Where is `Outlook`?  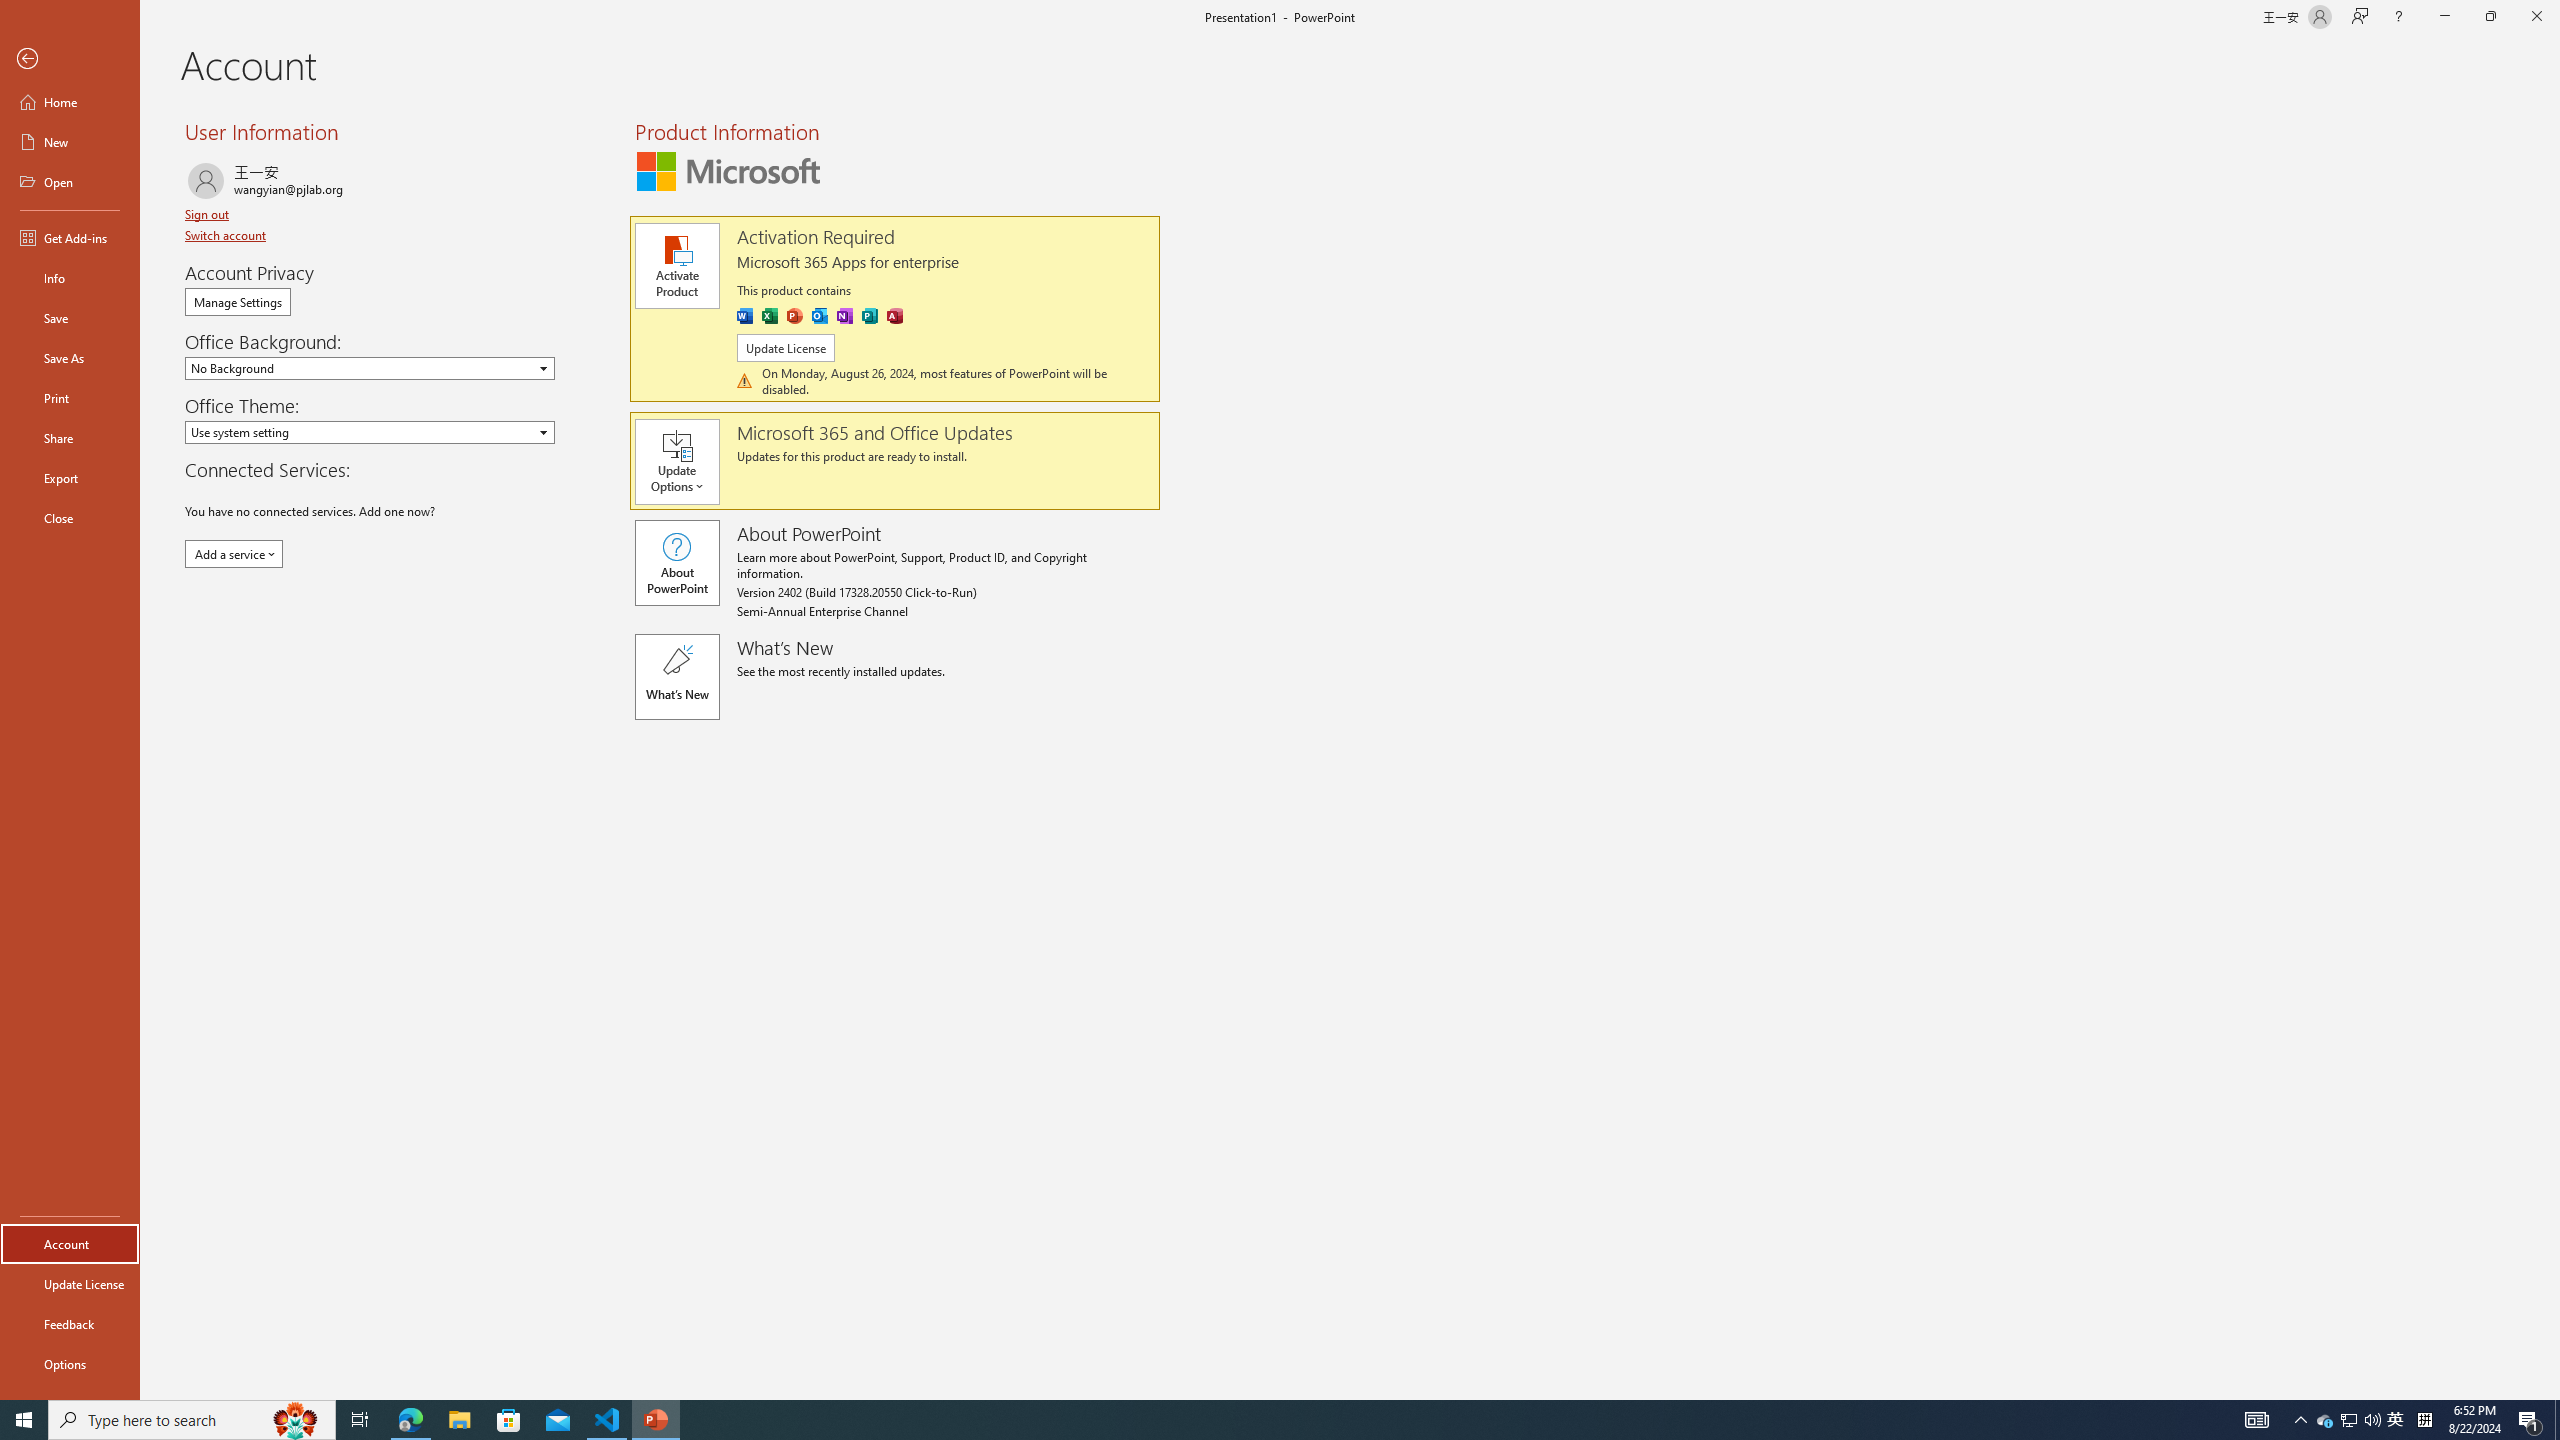
Outlook is located at coordinates (818, 316).